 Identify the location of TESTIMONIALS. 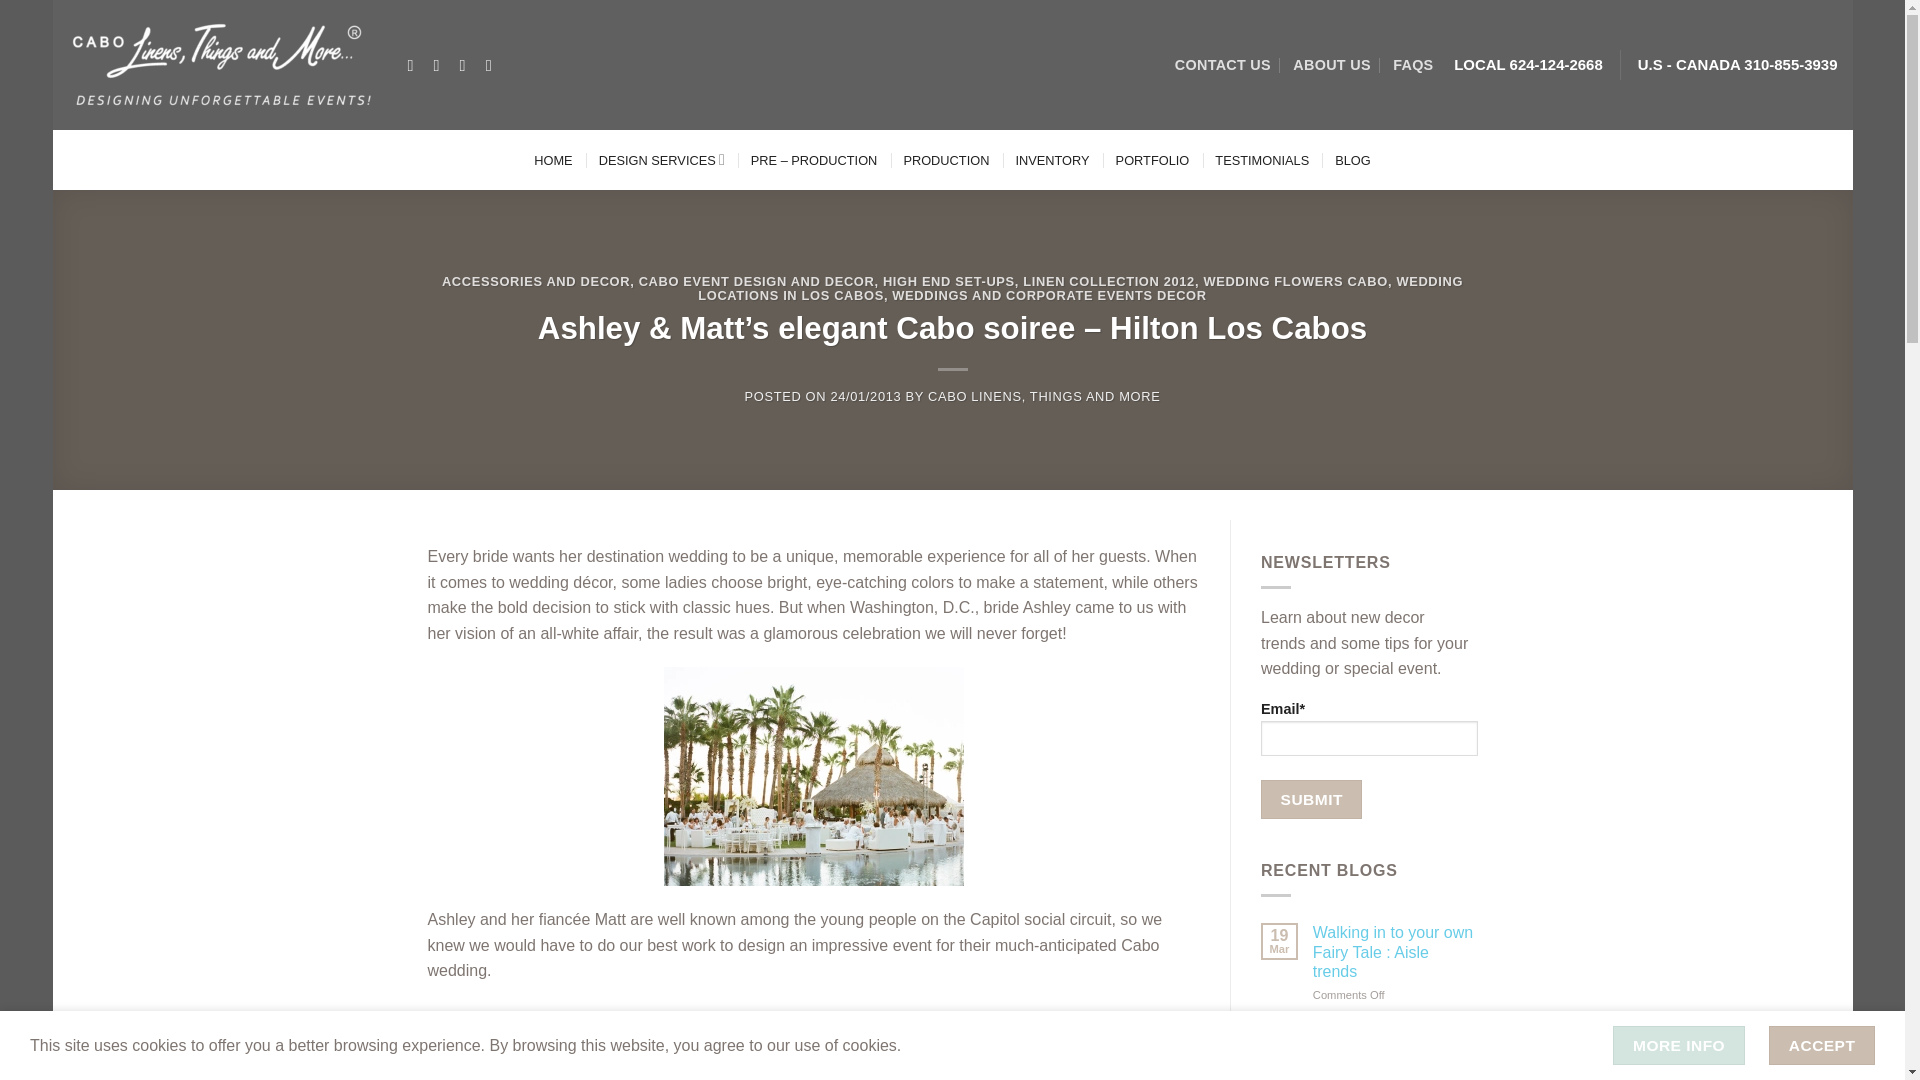
(1262, 158).